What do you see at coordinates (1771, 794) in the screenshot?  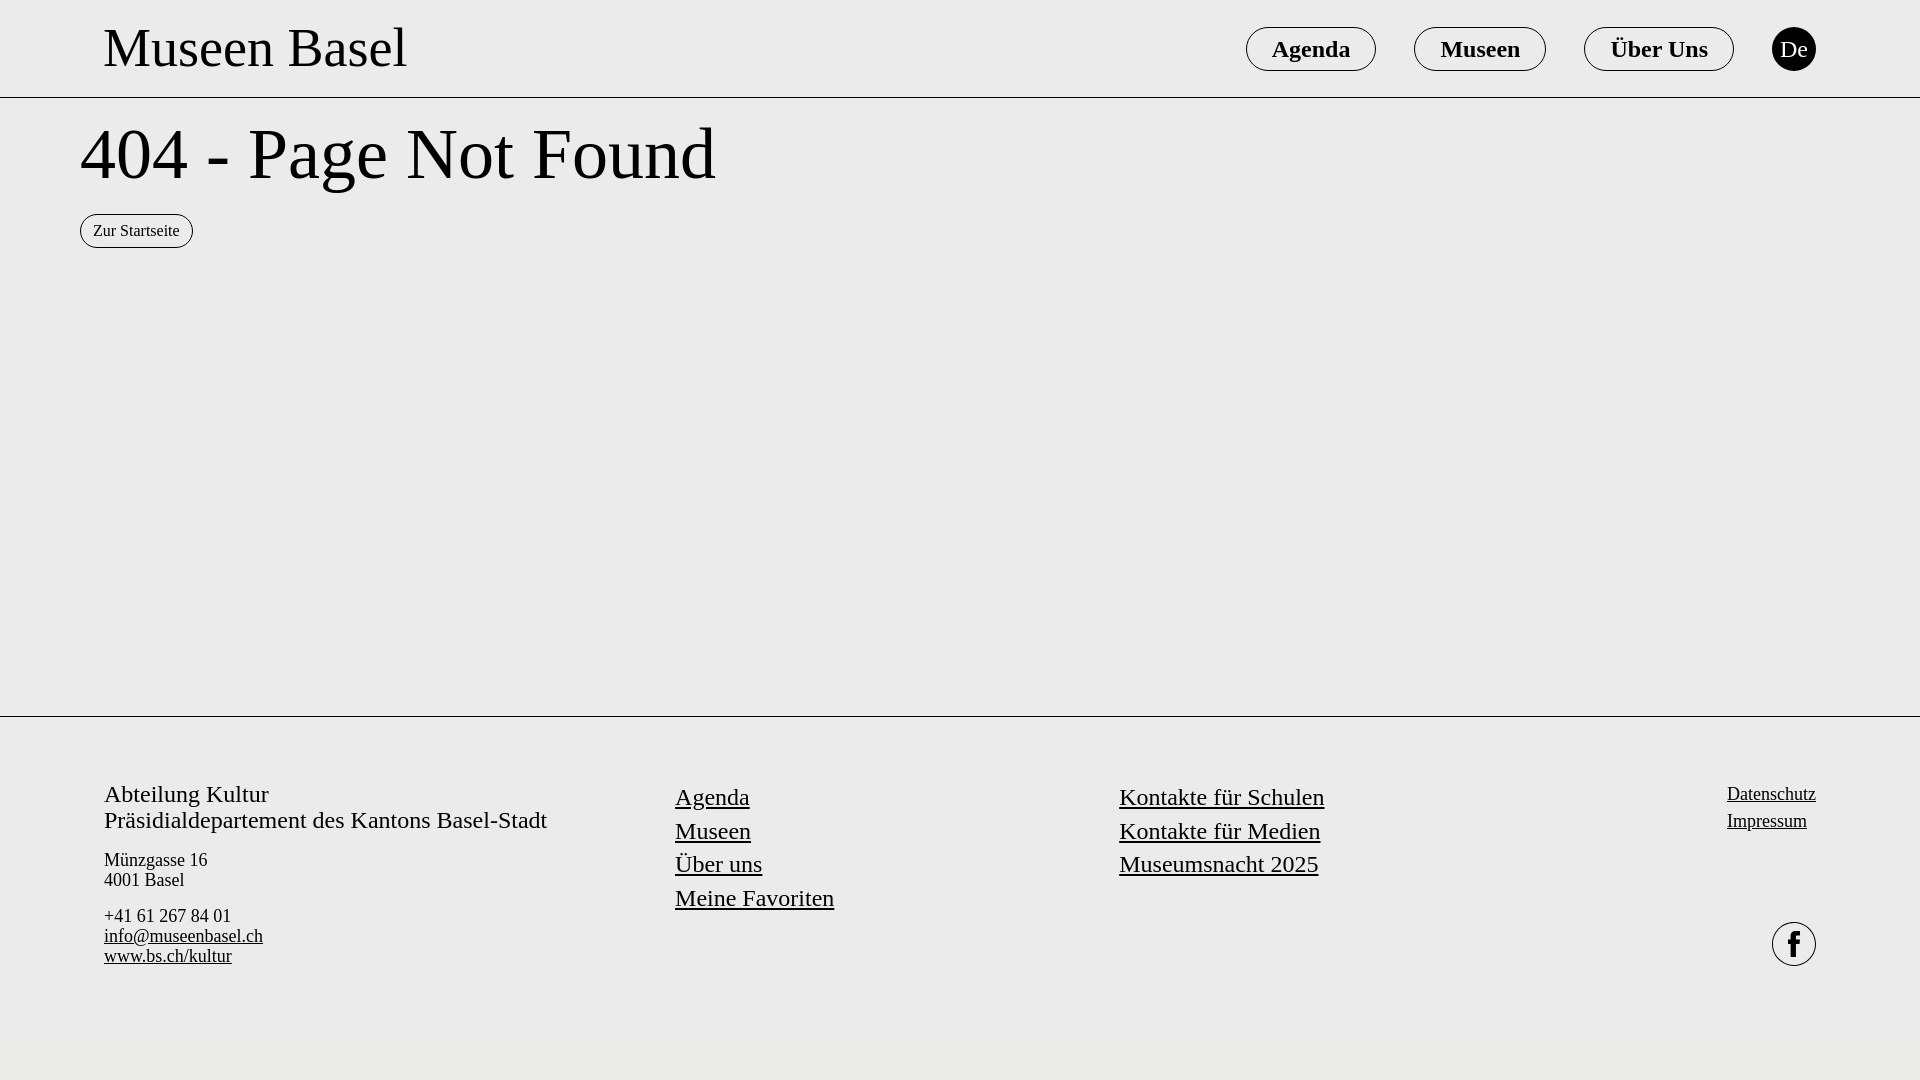 I see `Datenschutz` at bounding box center [1771, 794].